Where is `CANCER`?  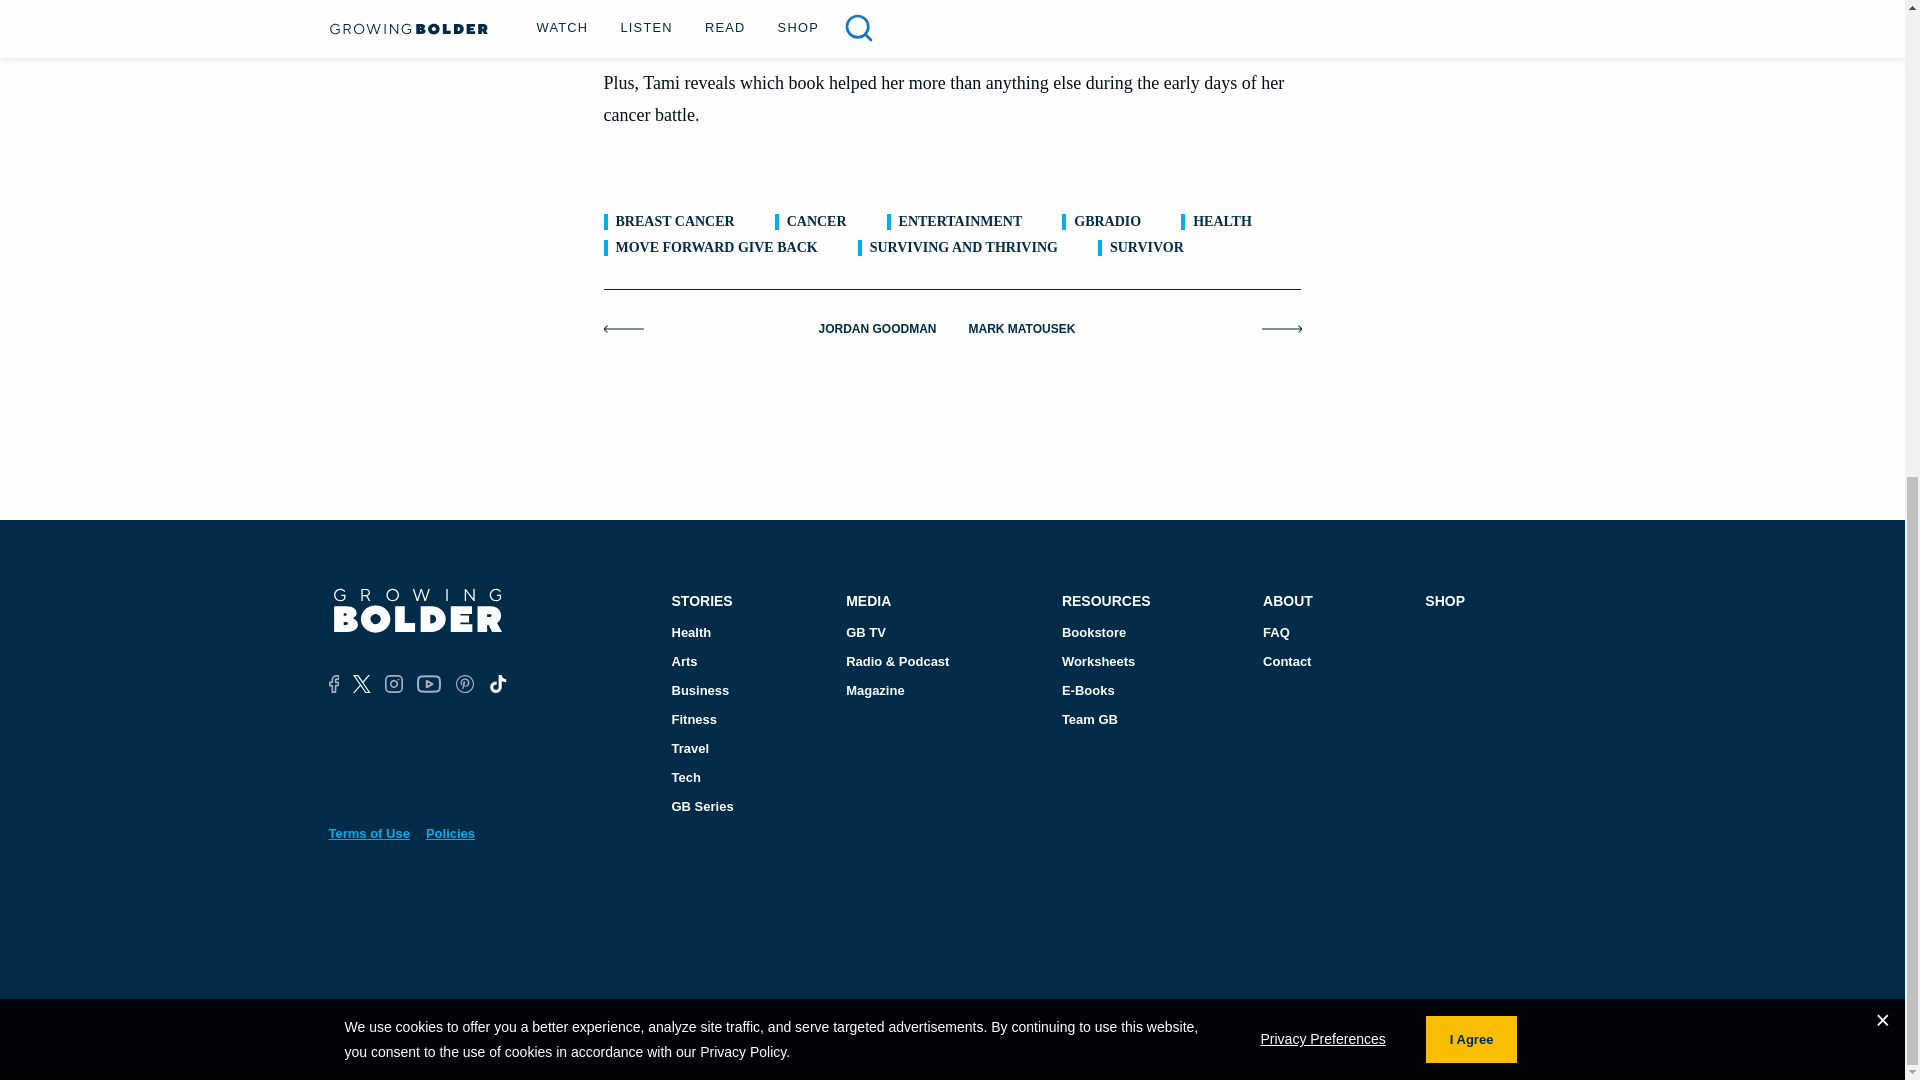
CANCER is located at coordinates (816, 222).